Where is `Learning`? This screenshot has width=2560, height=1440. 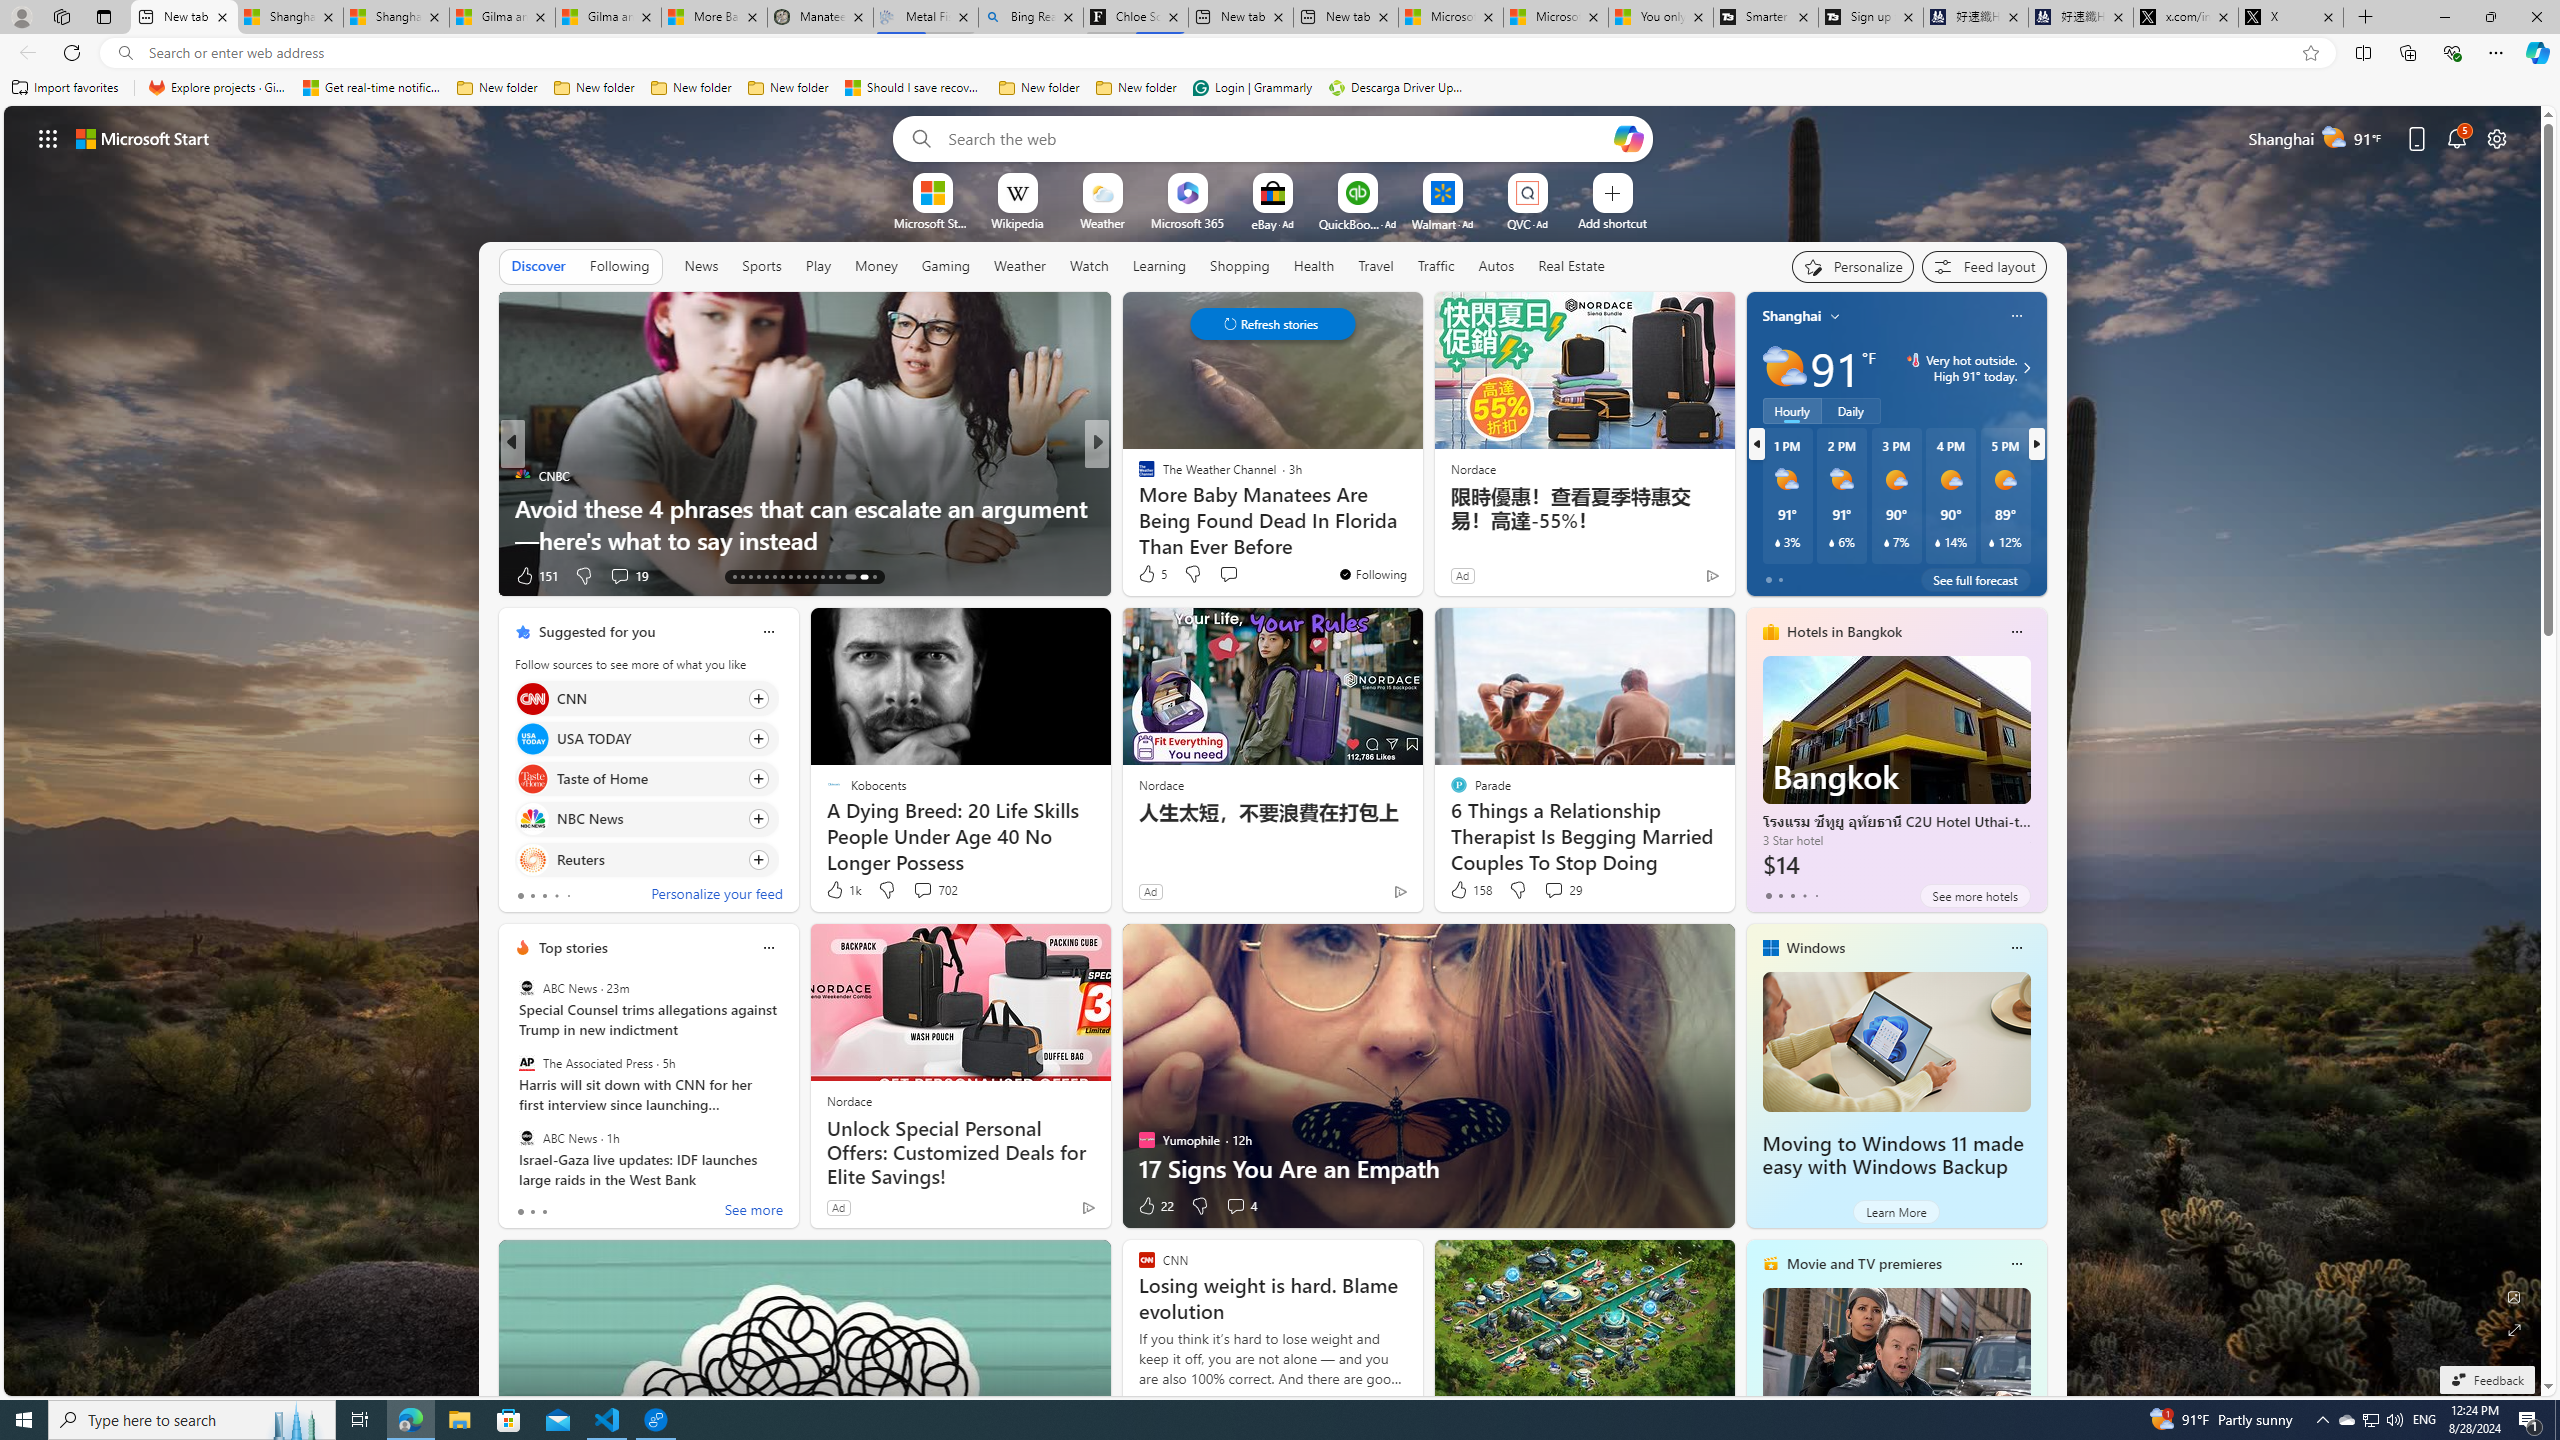
Learning is located at coordinates (1158, 265).